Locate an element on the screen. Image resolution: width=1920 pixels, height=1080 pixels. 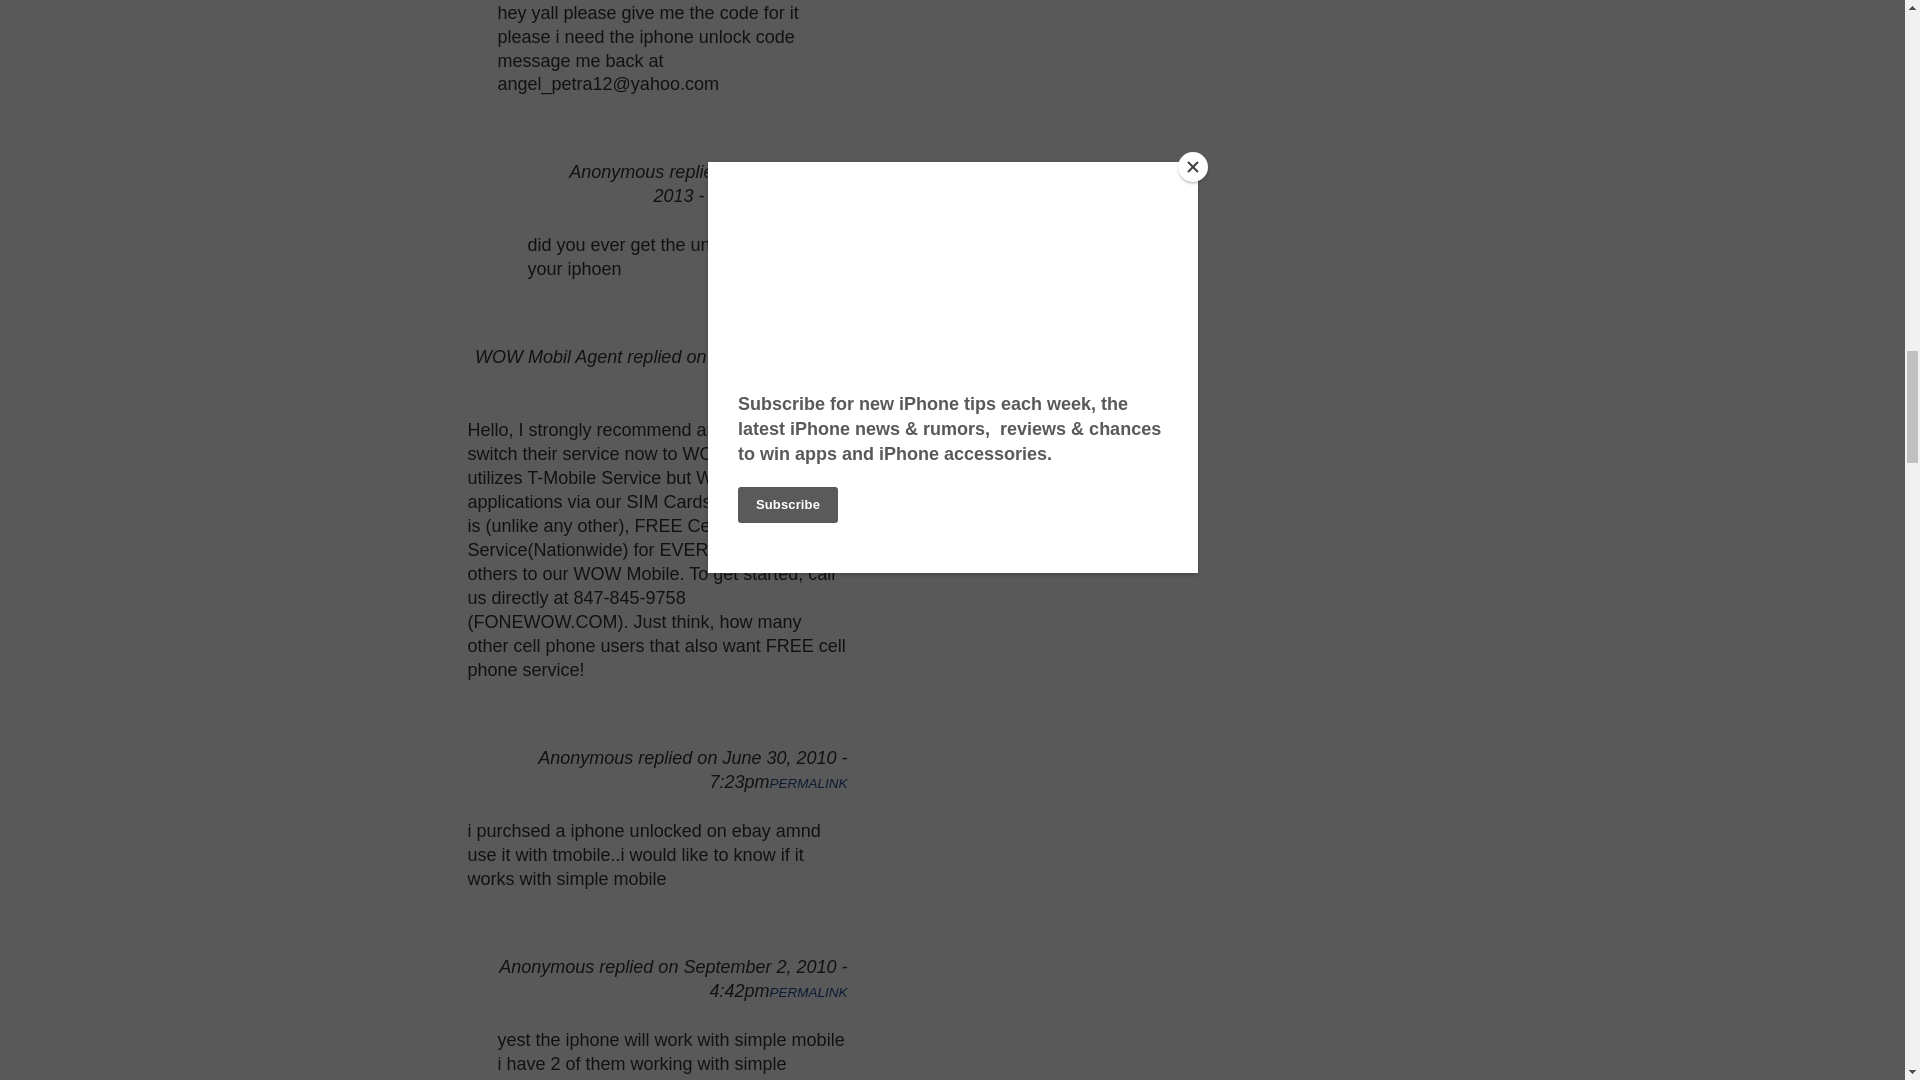
PERMALINK is located at coordinates (808, 992).